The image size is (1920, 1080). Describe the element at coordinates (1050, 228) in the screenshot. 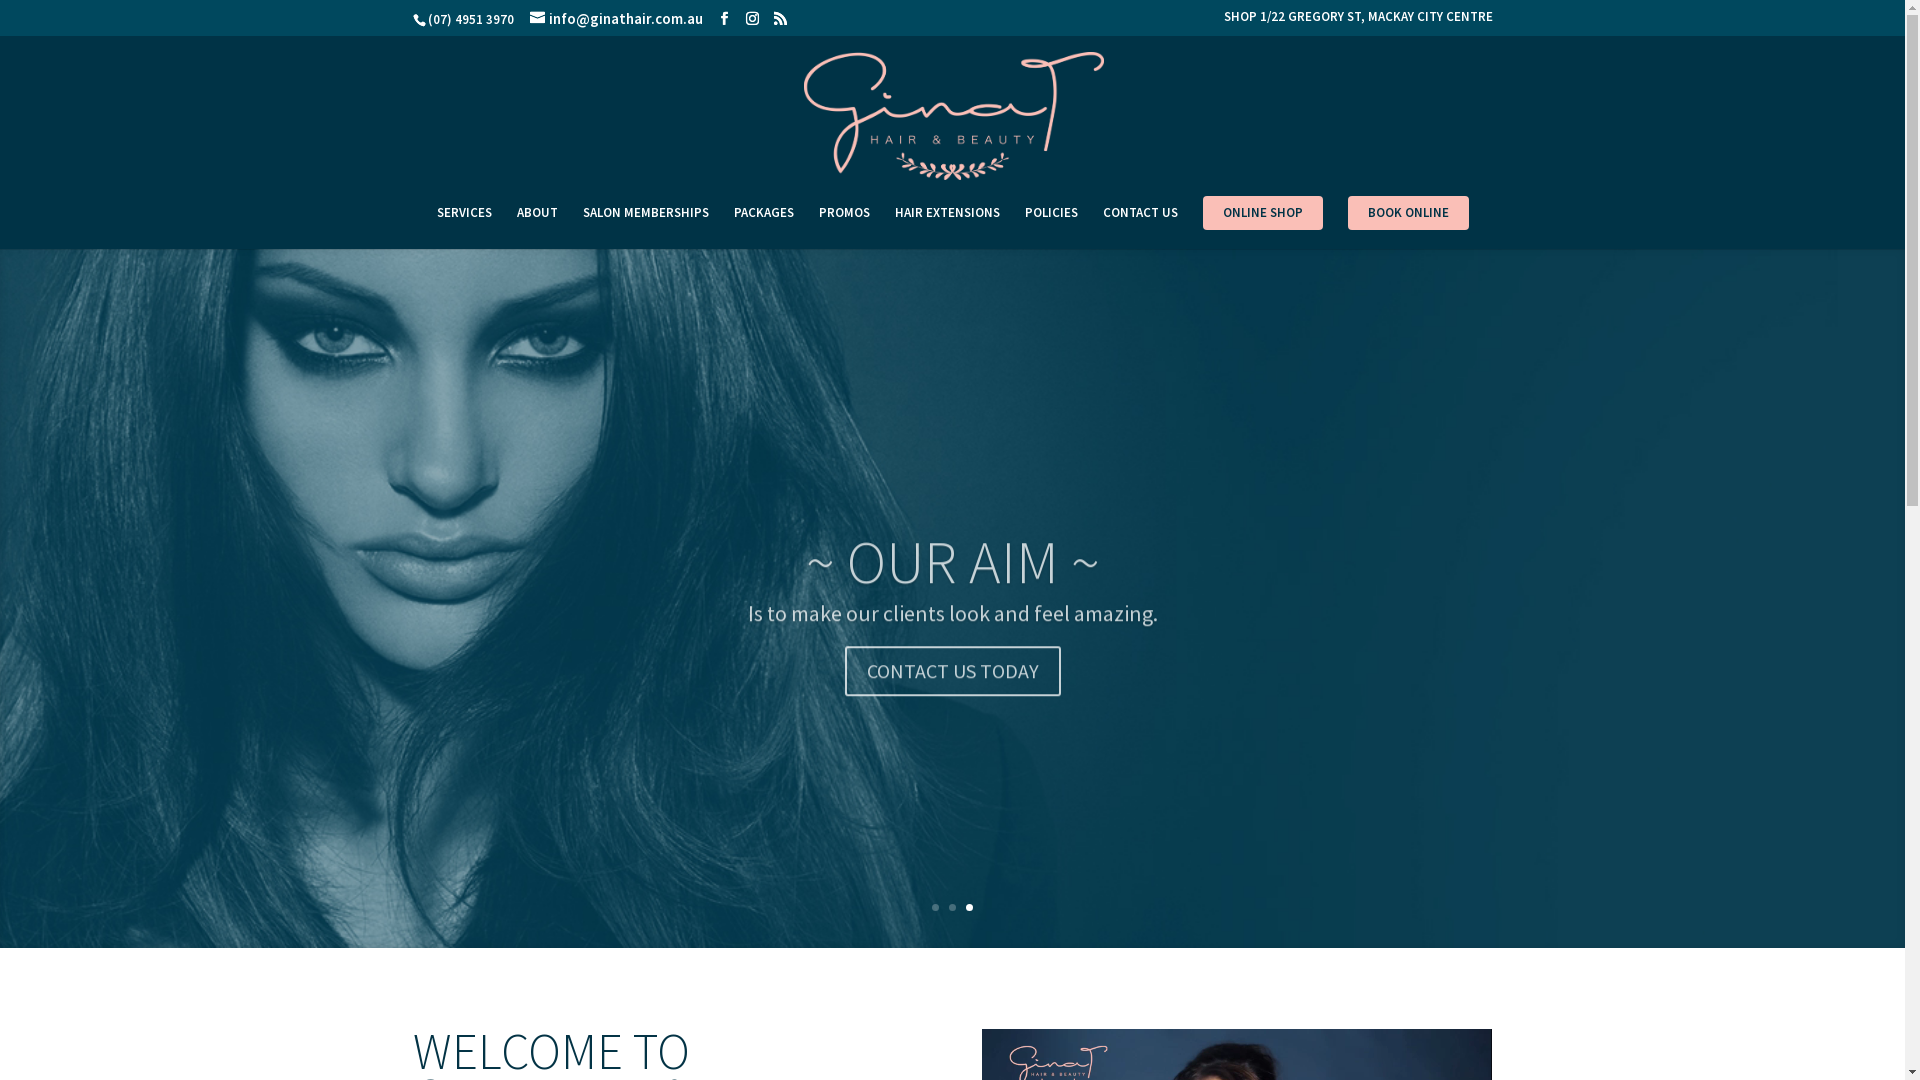

I see `POLICIES` at that location.